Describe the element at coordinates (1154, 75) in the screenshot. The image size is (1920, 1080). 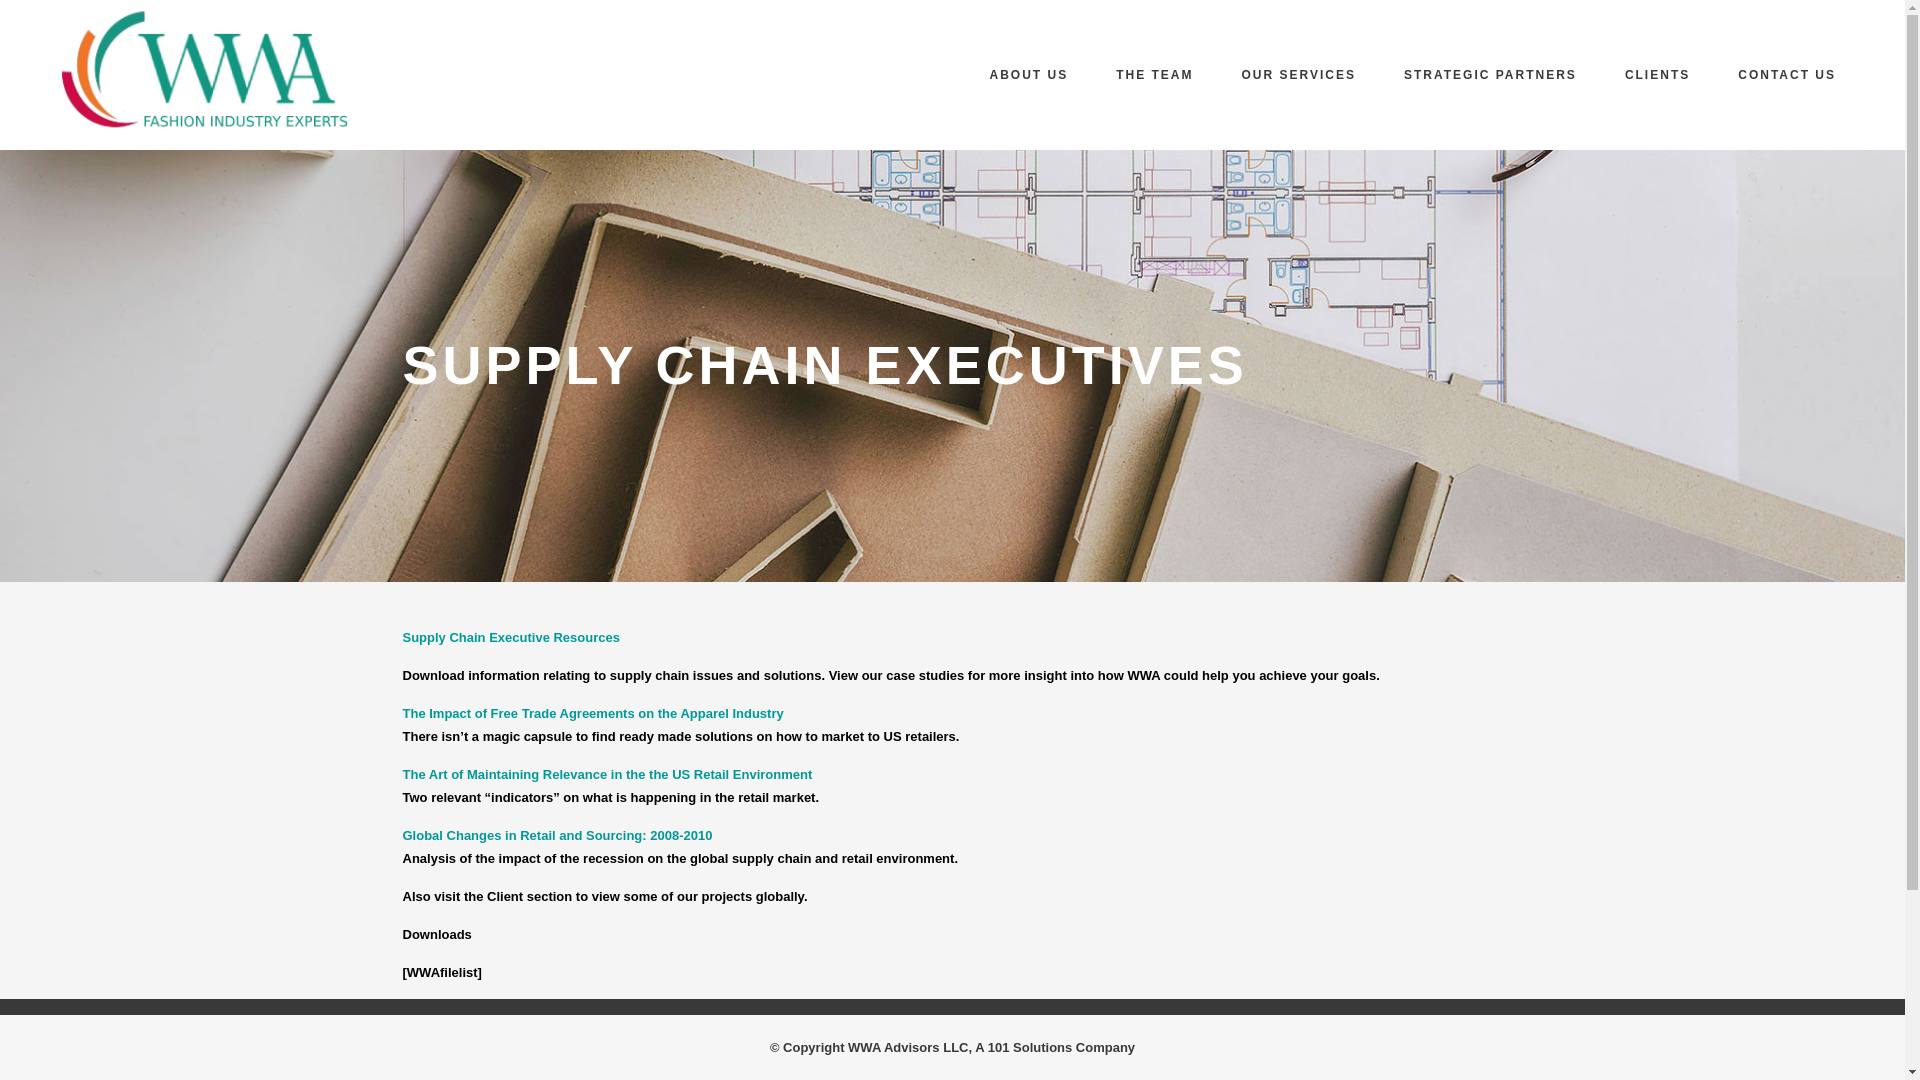
I see `THE TEAM` at that location.